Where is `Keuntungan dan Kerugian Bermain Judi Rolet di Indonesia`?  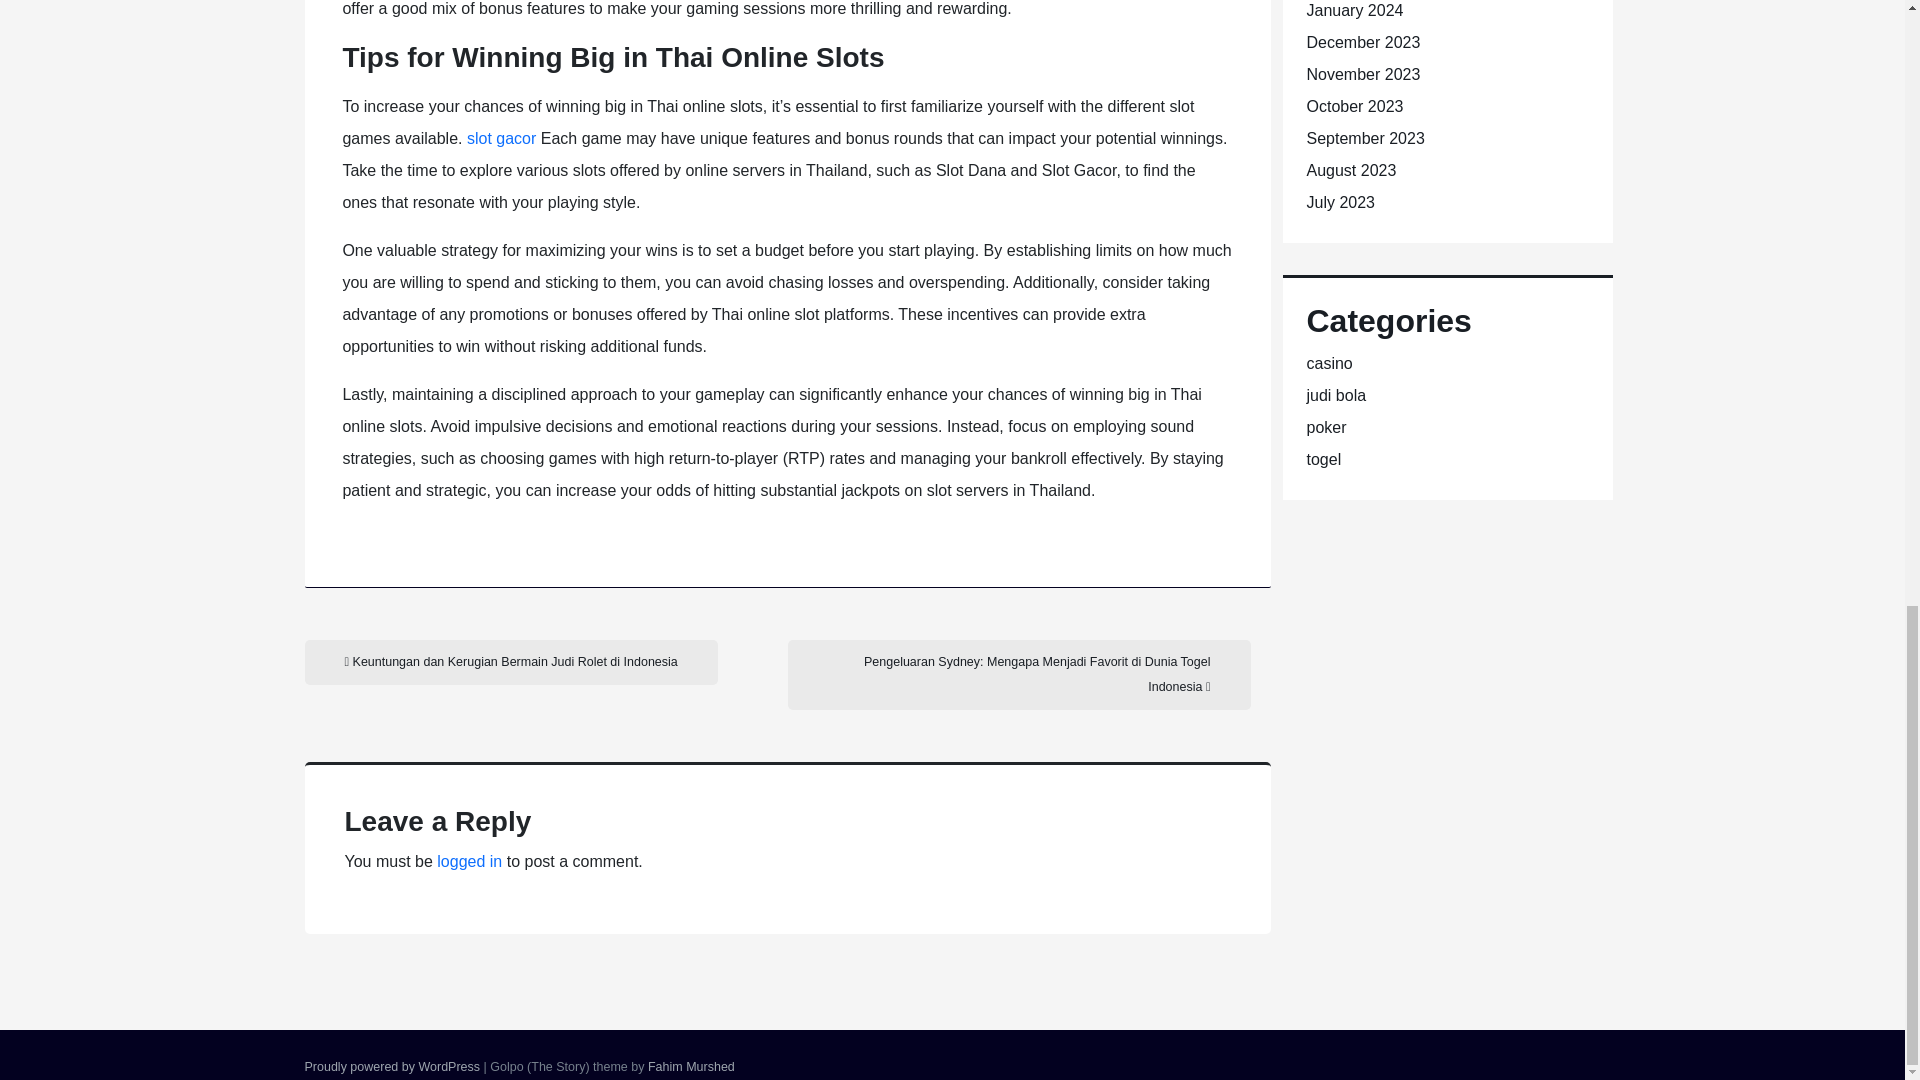 Keuntungan dan Kerugian Bermain Judi Rolet di Indonesia is located at coordinates (510, 662).